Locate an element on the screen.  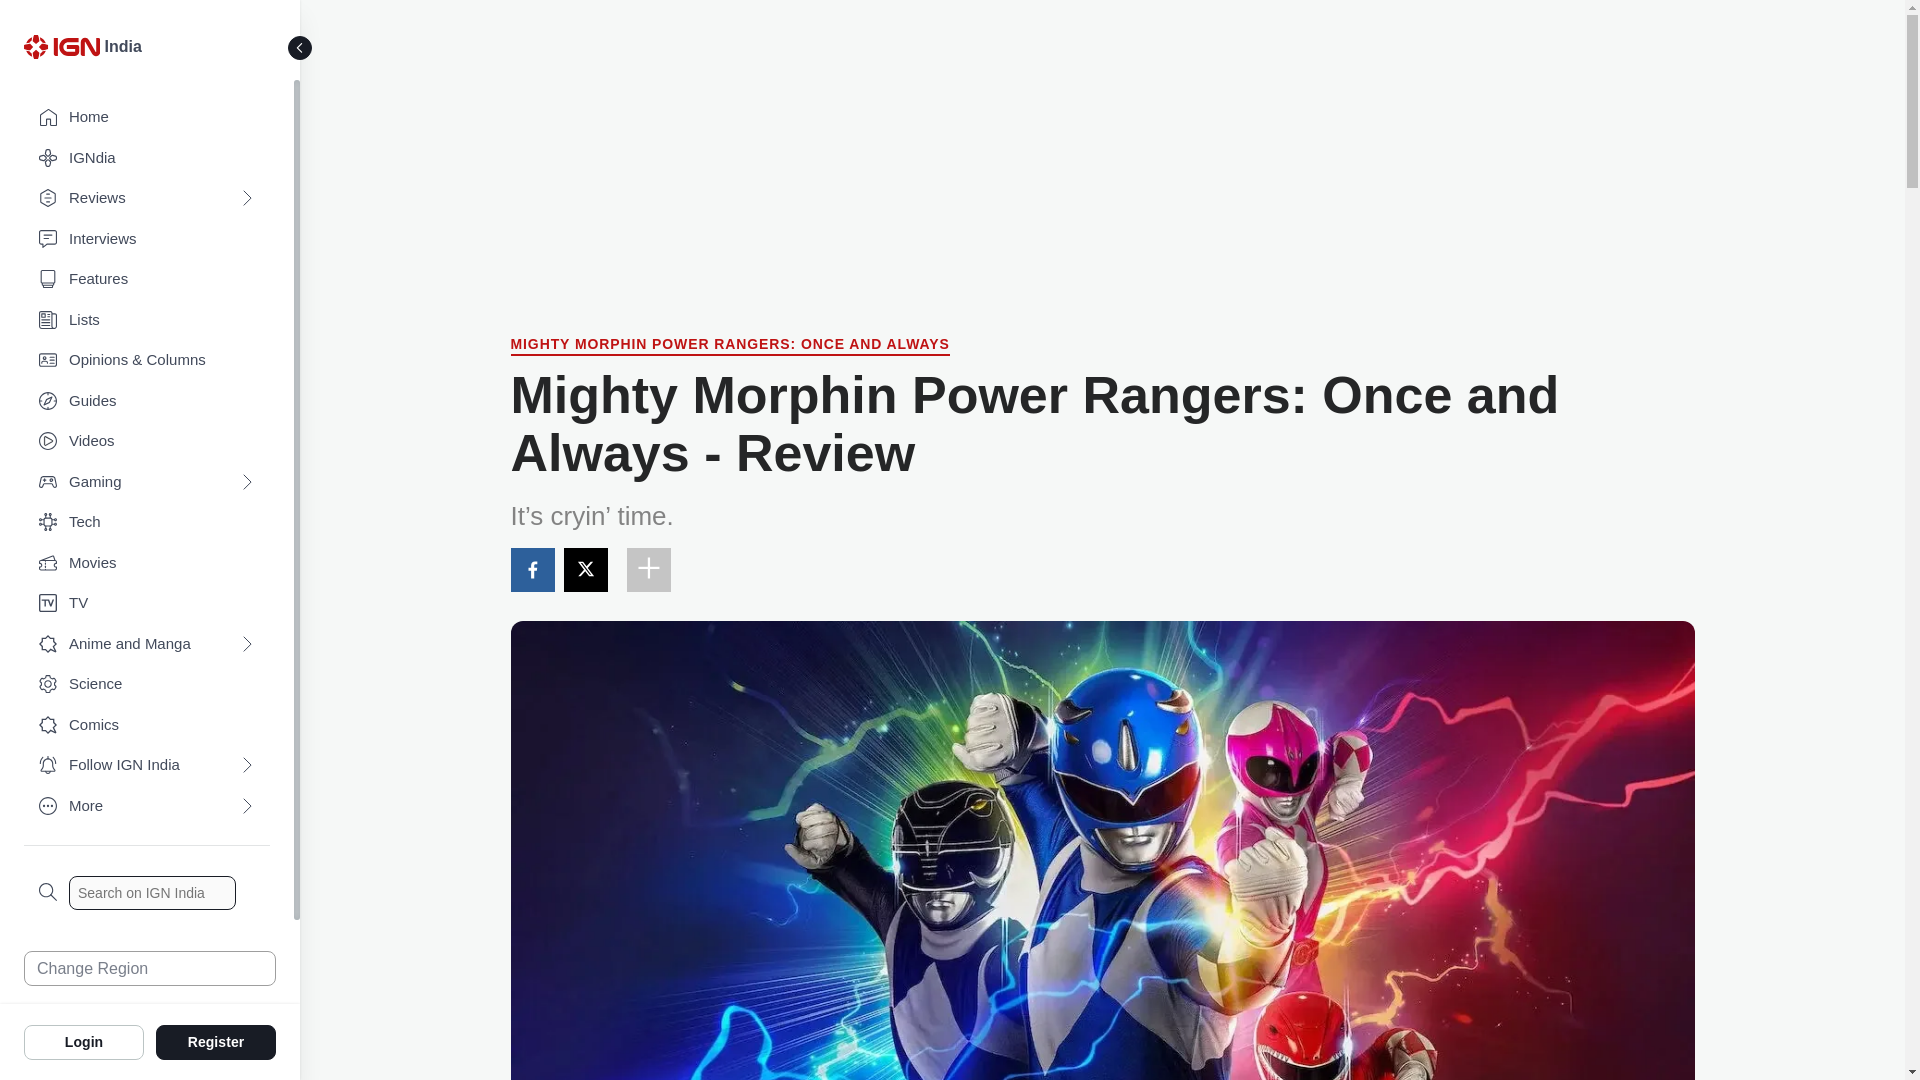
More is located at coordinates (146, 806).